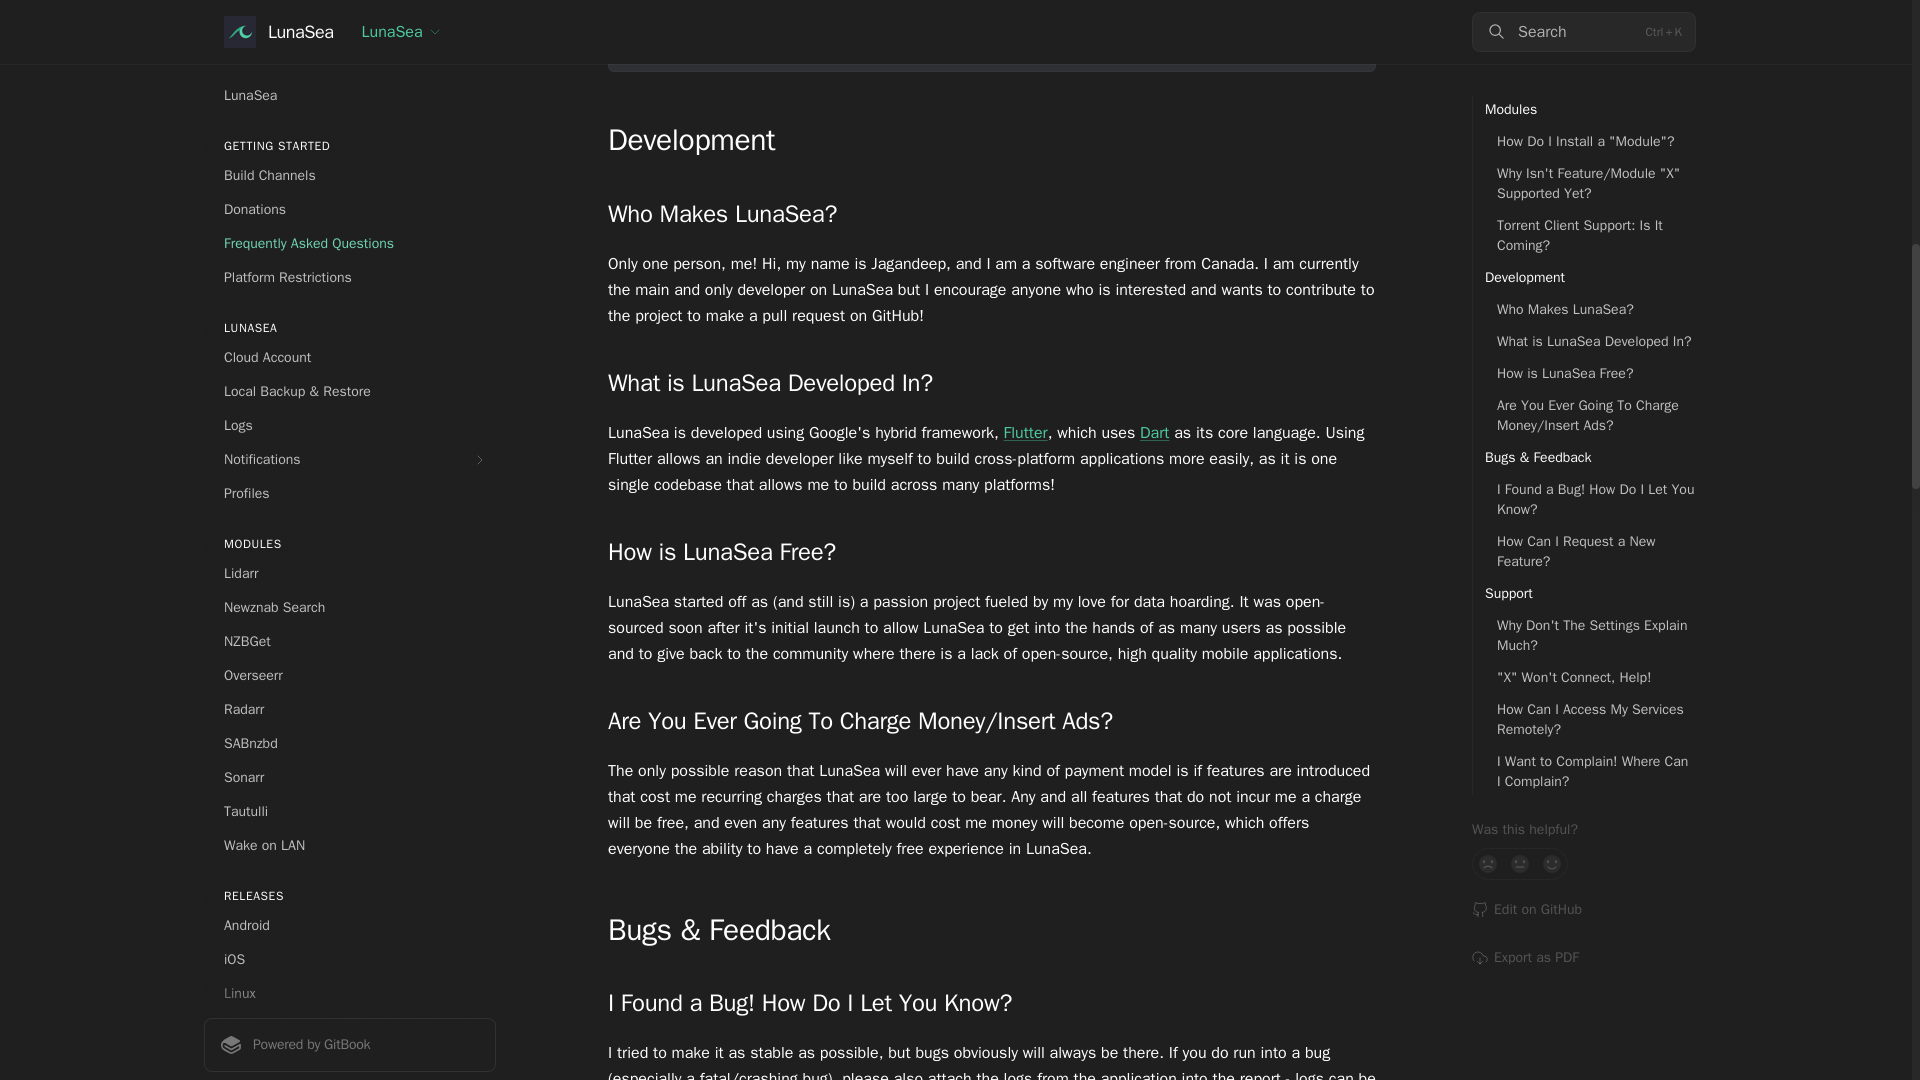 Image resolution: width=1920 pixels, height=1080 pixels. What do you see at coordinates (349, 16) in the screenshot?
I see `Windows` at bounding box center [349, 16].